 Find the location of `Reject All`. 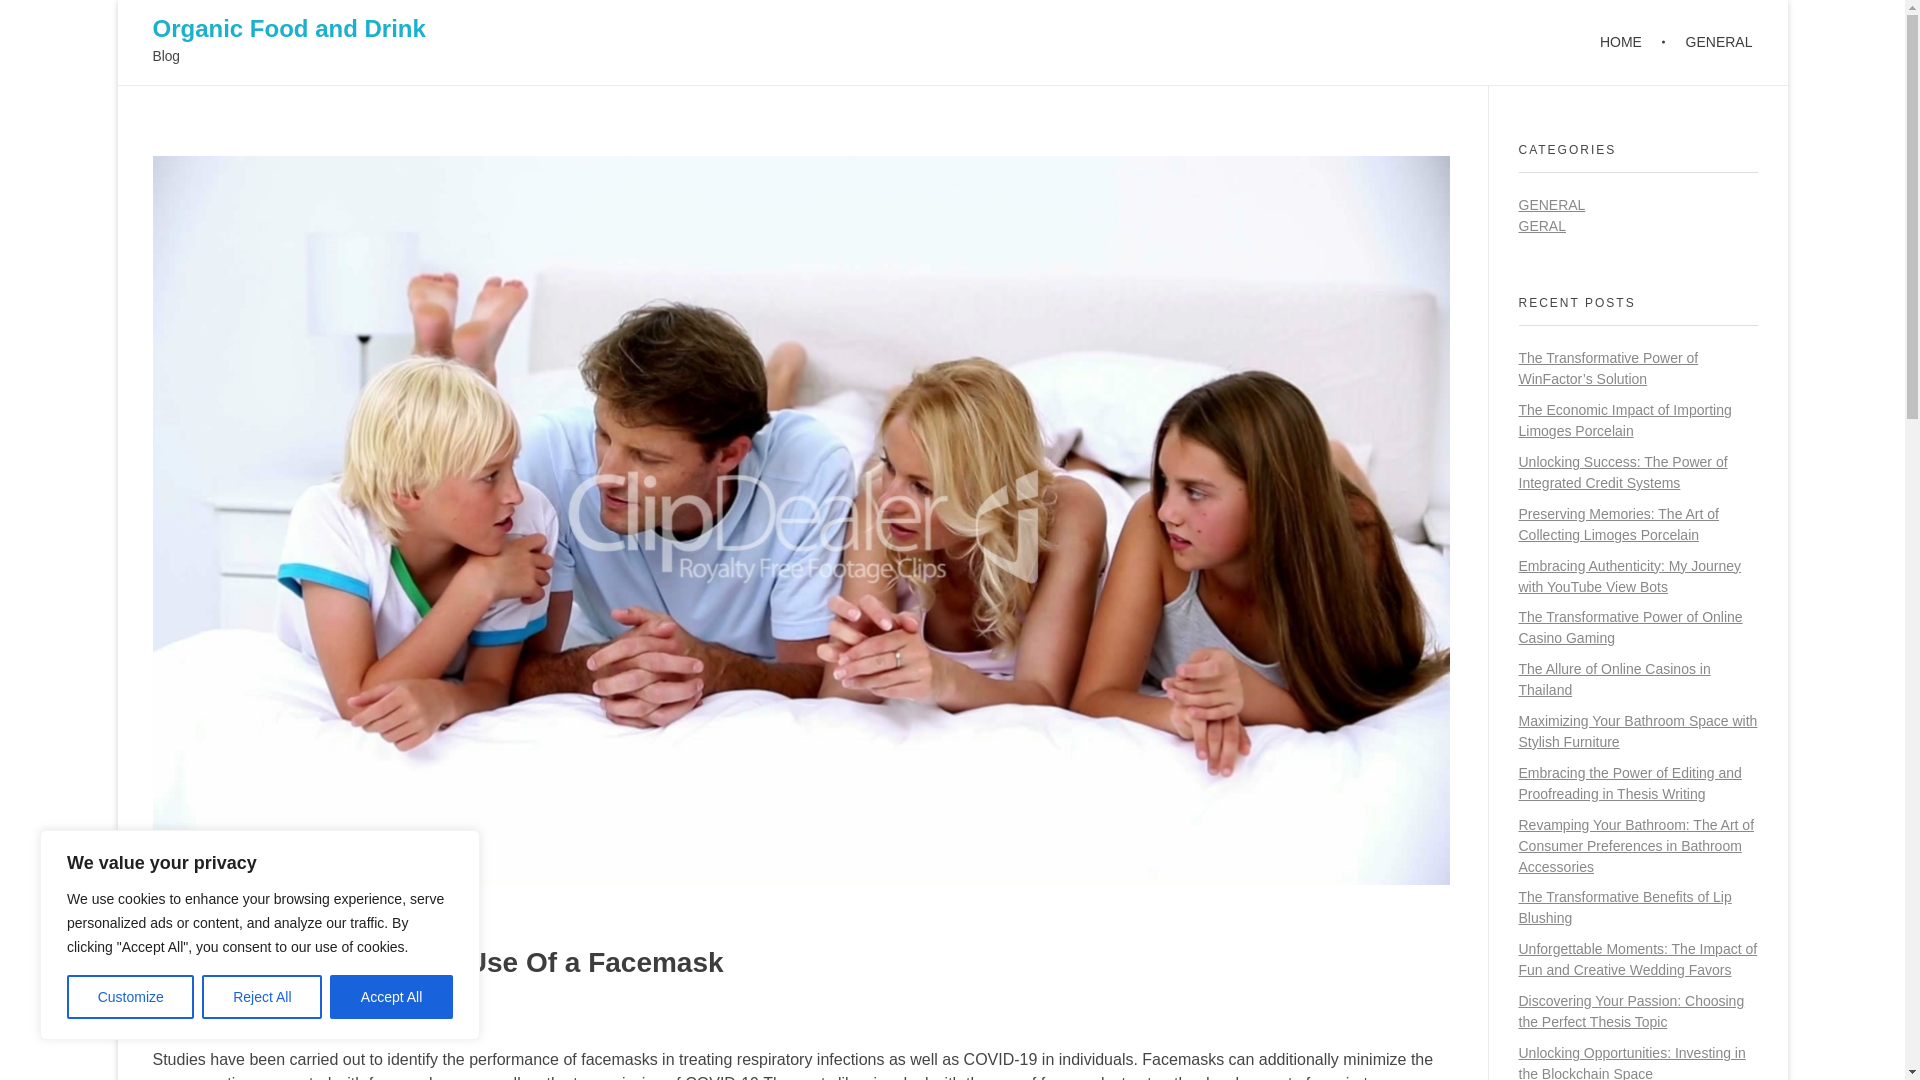

Reject All is located at coordinates (262, 997).